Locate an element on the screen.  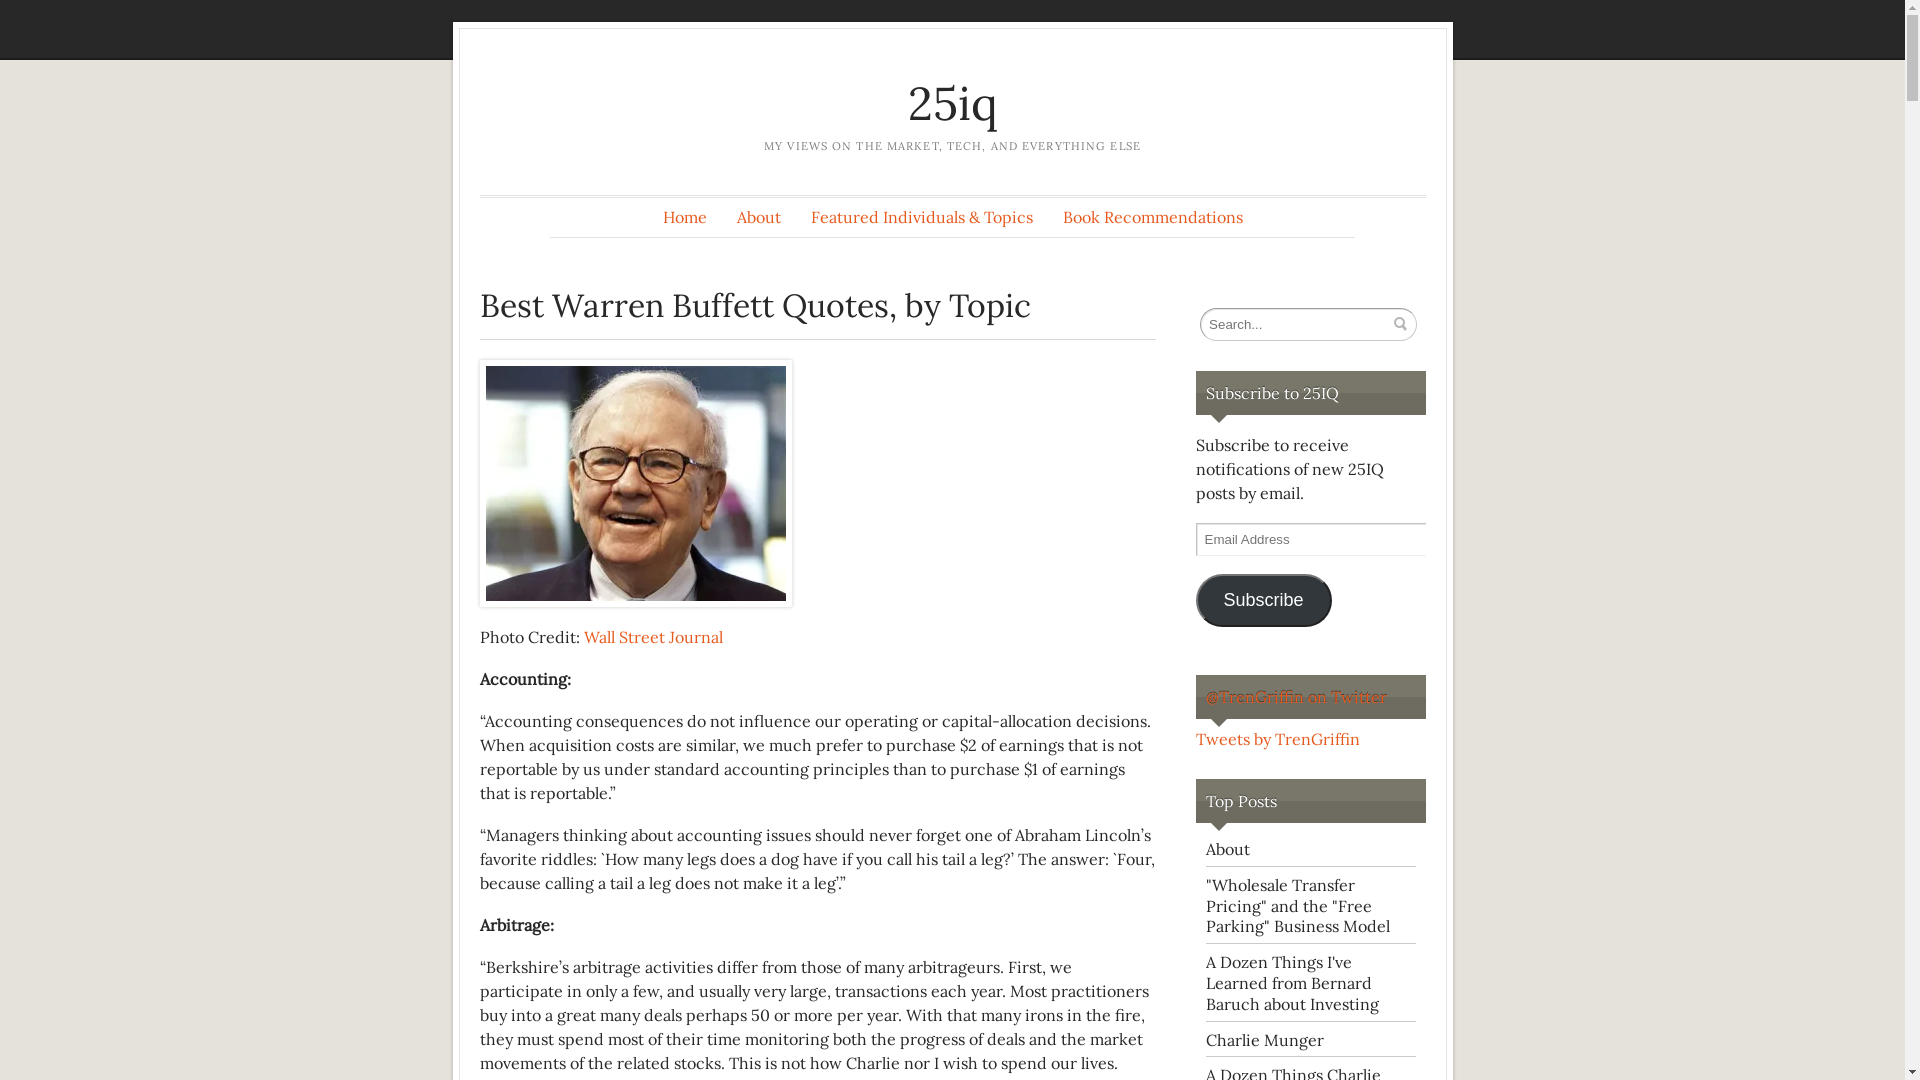
Featured Individuals & Topics is located at coordinates (922, 218).